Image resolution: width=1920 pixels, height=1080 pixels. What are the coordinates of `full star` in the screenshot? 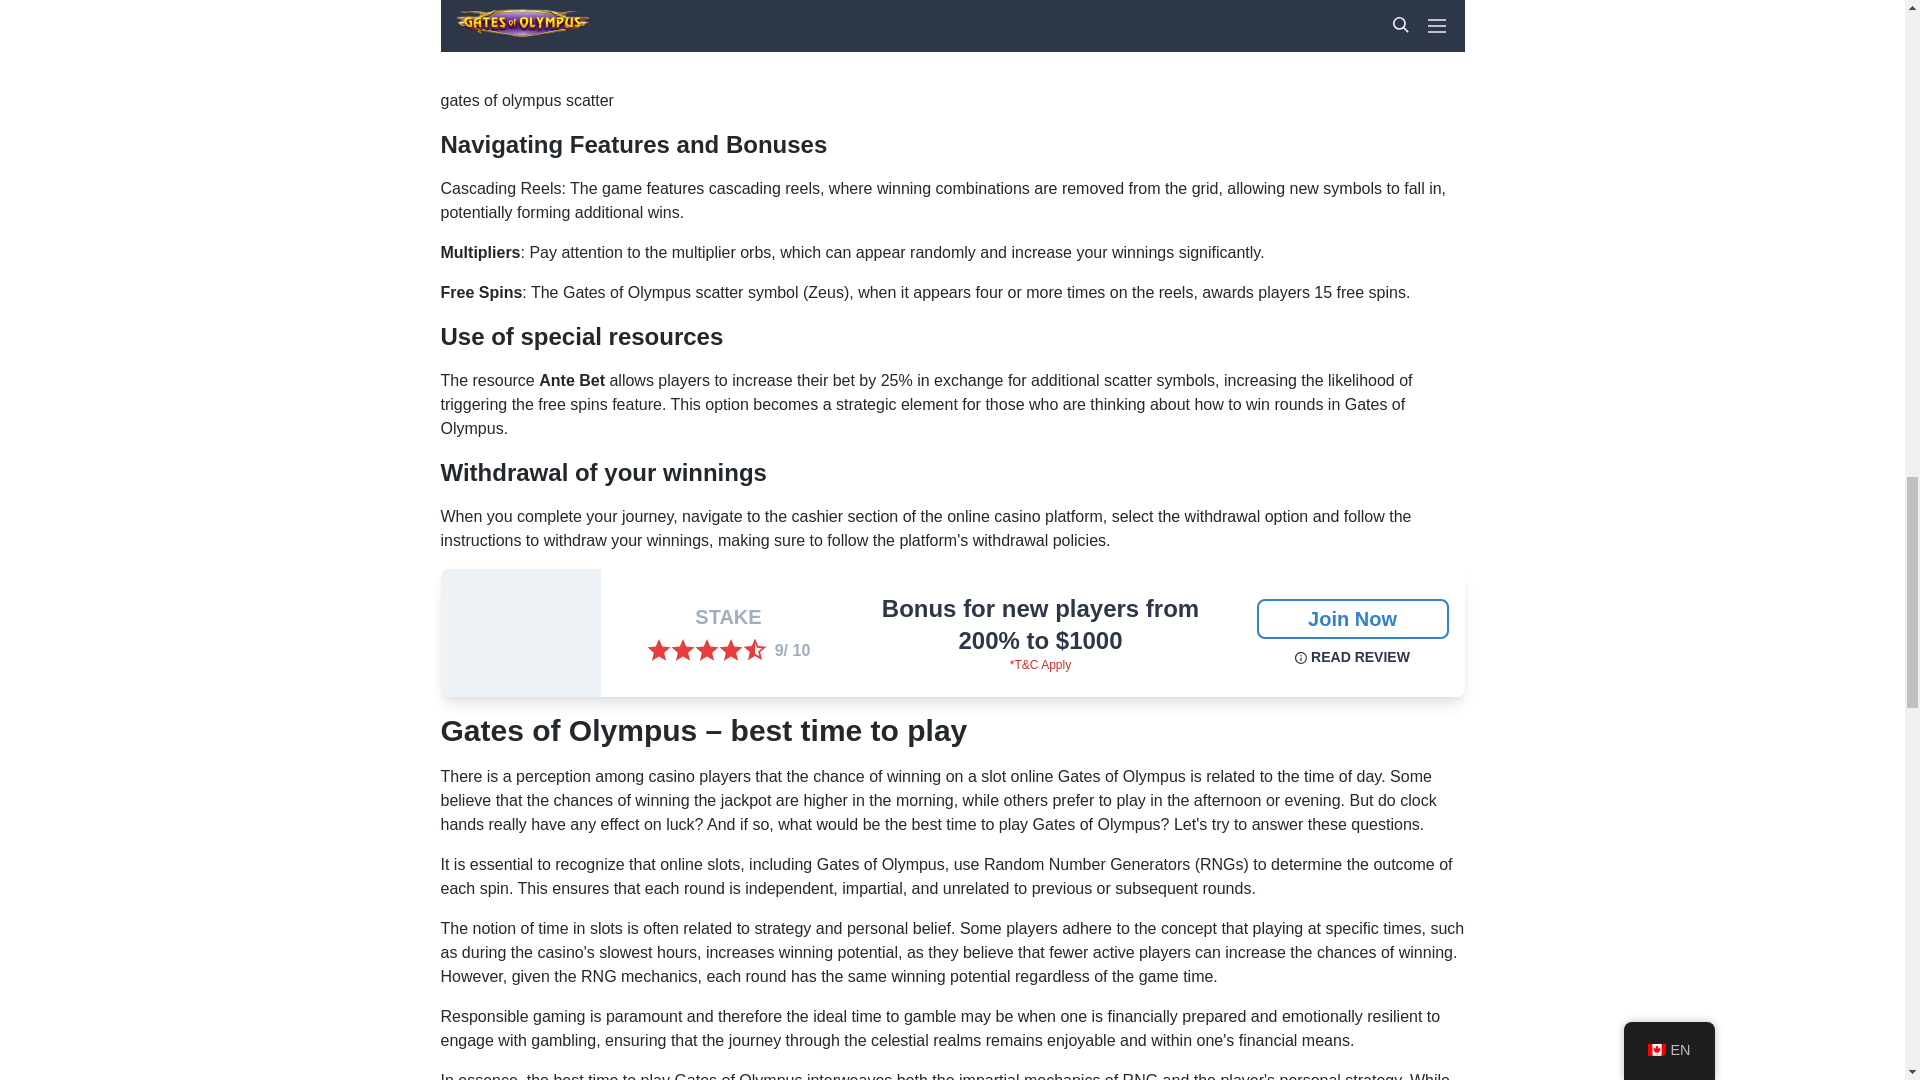 It's located at (658, 651).